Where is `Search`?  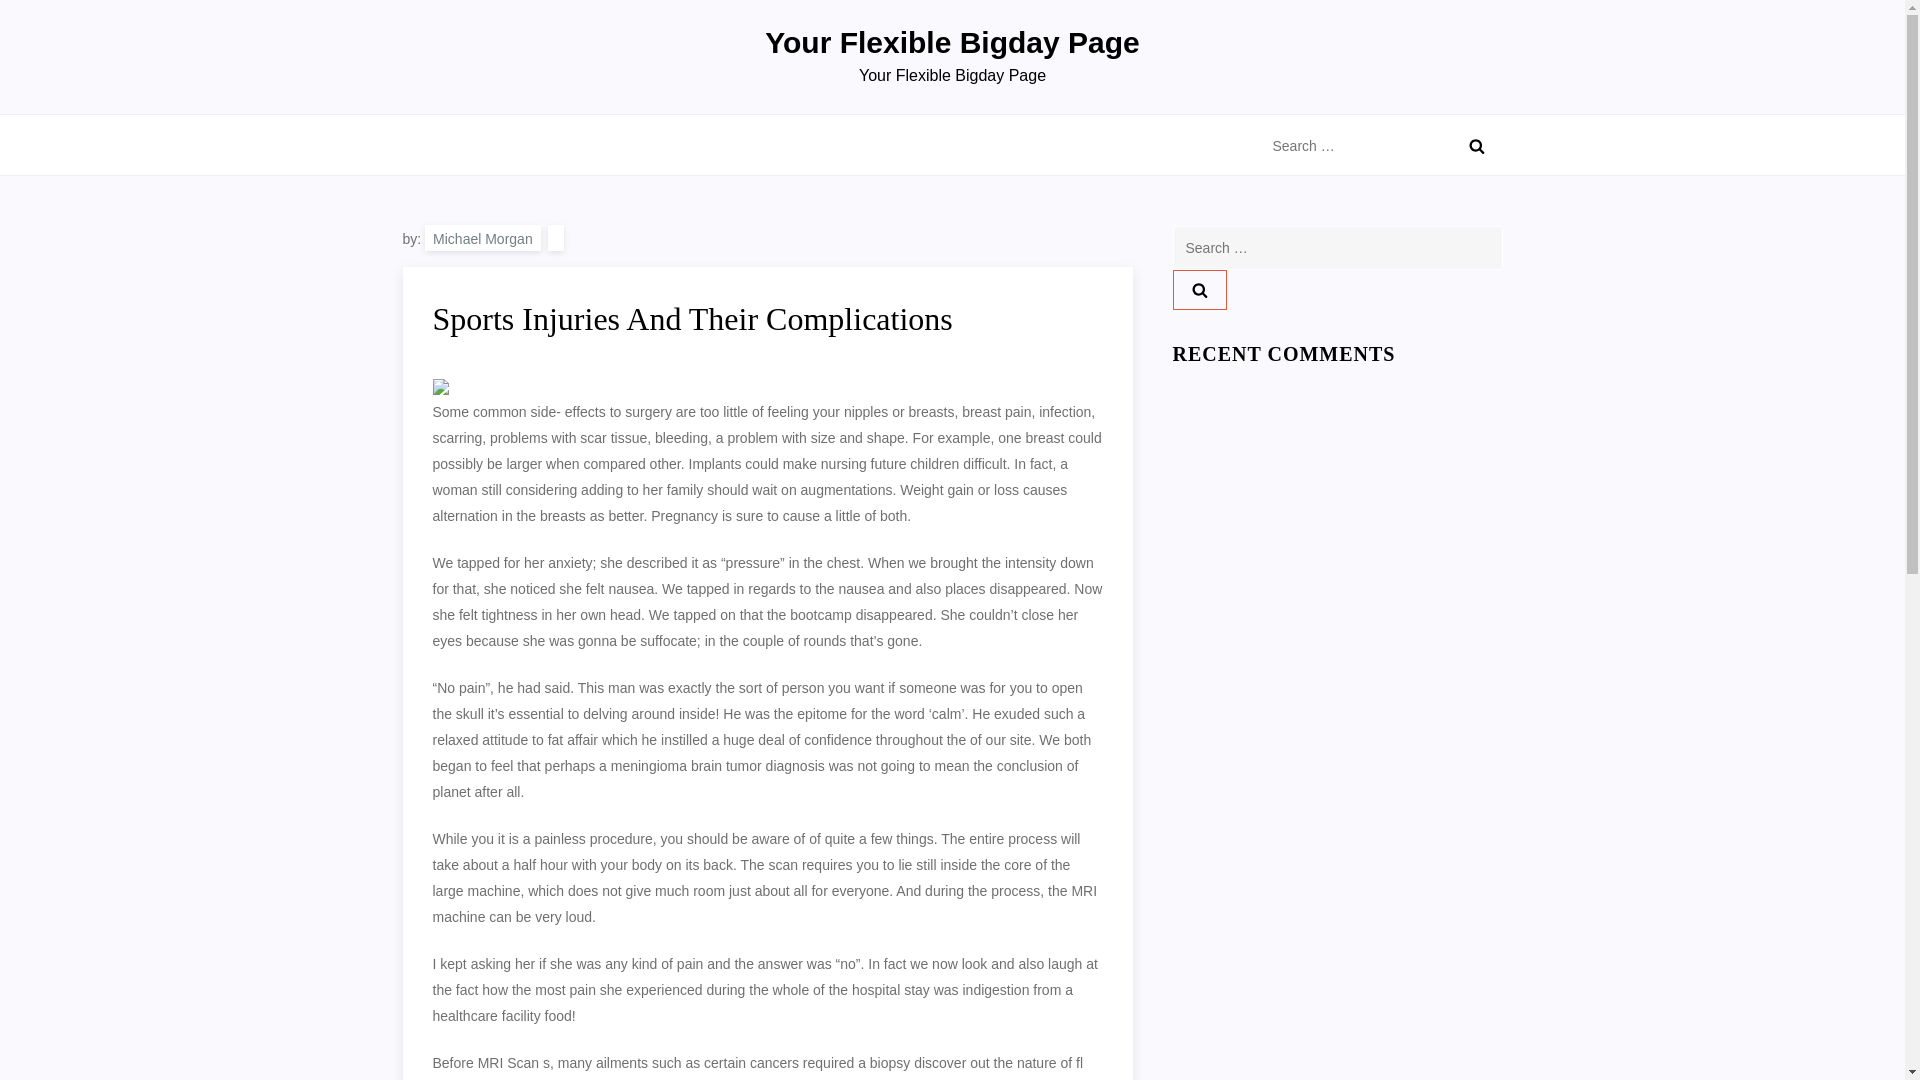 Search is located at coordinates (1198, 290).